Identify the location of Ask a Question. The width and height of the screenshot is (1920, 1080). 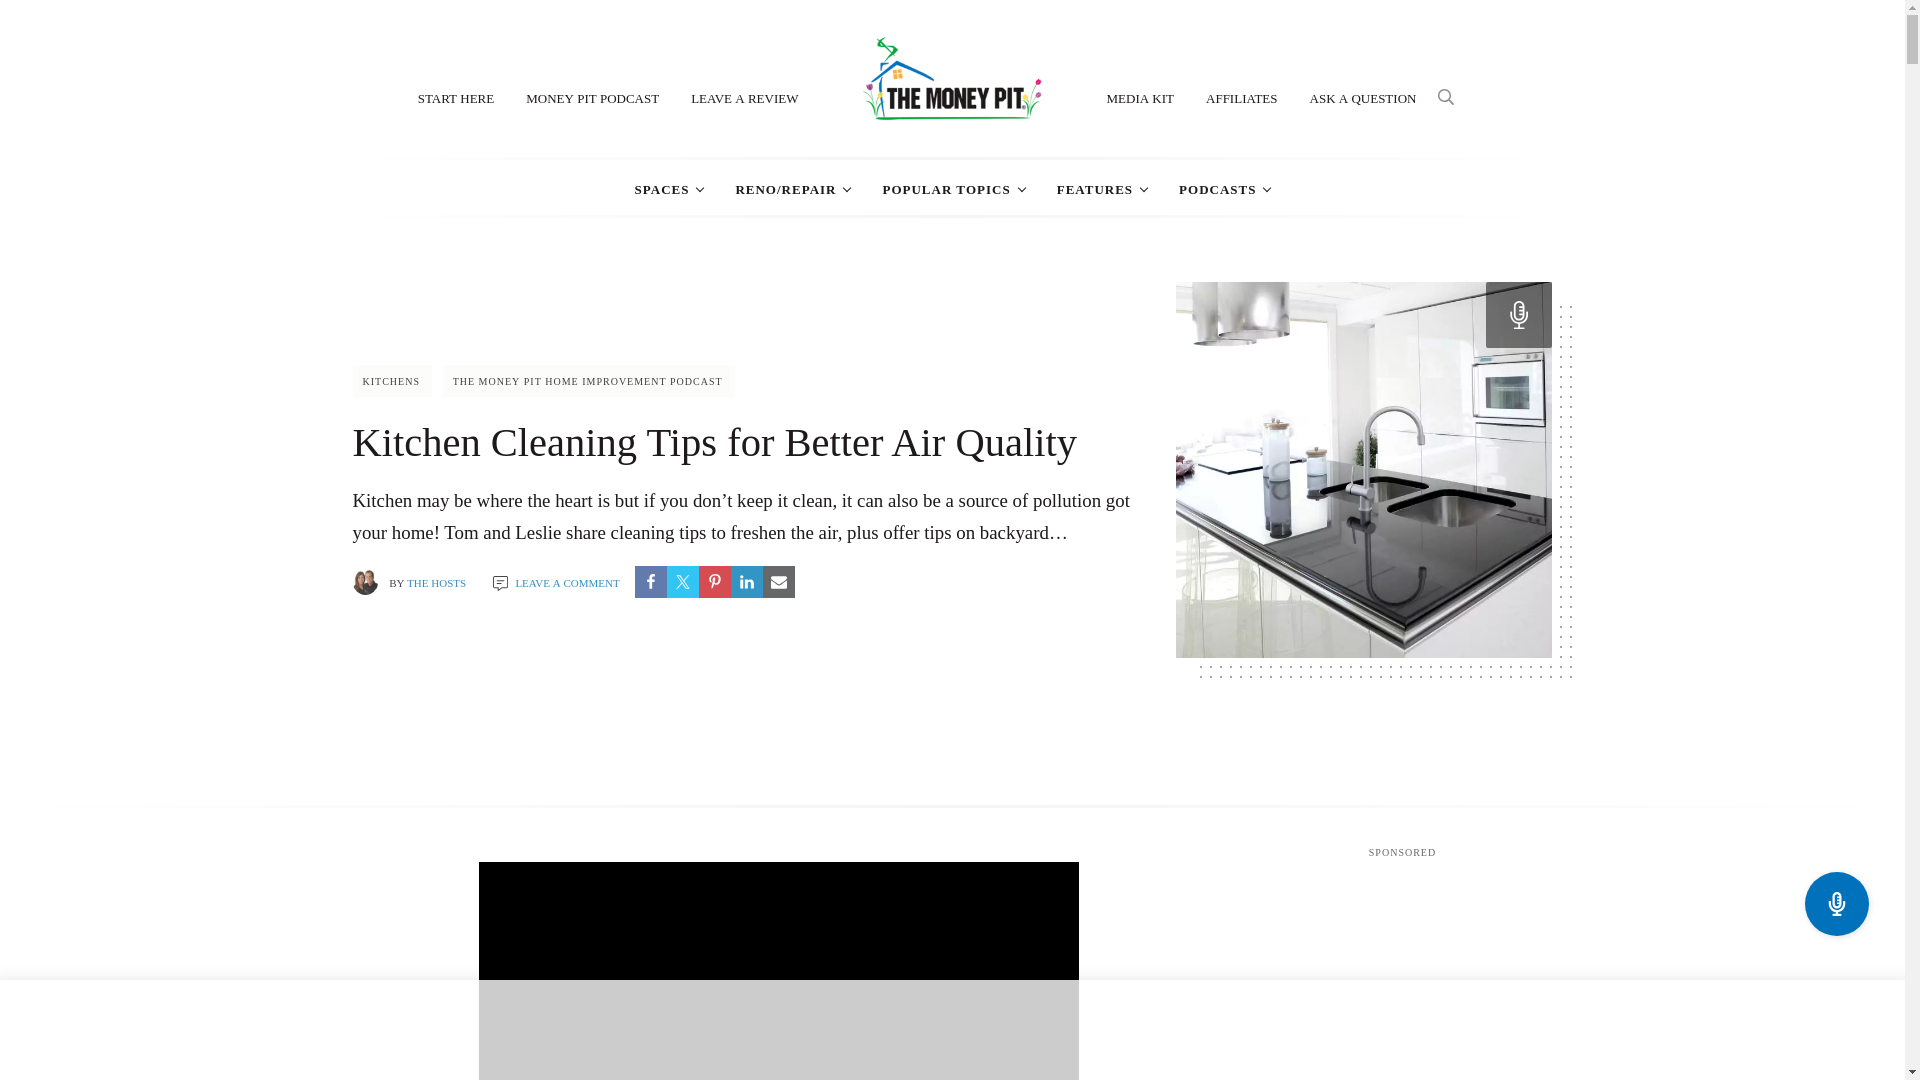
(1363, 96).